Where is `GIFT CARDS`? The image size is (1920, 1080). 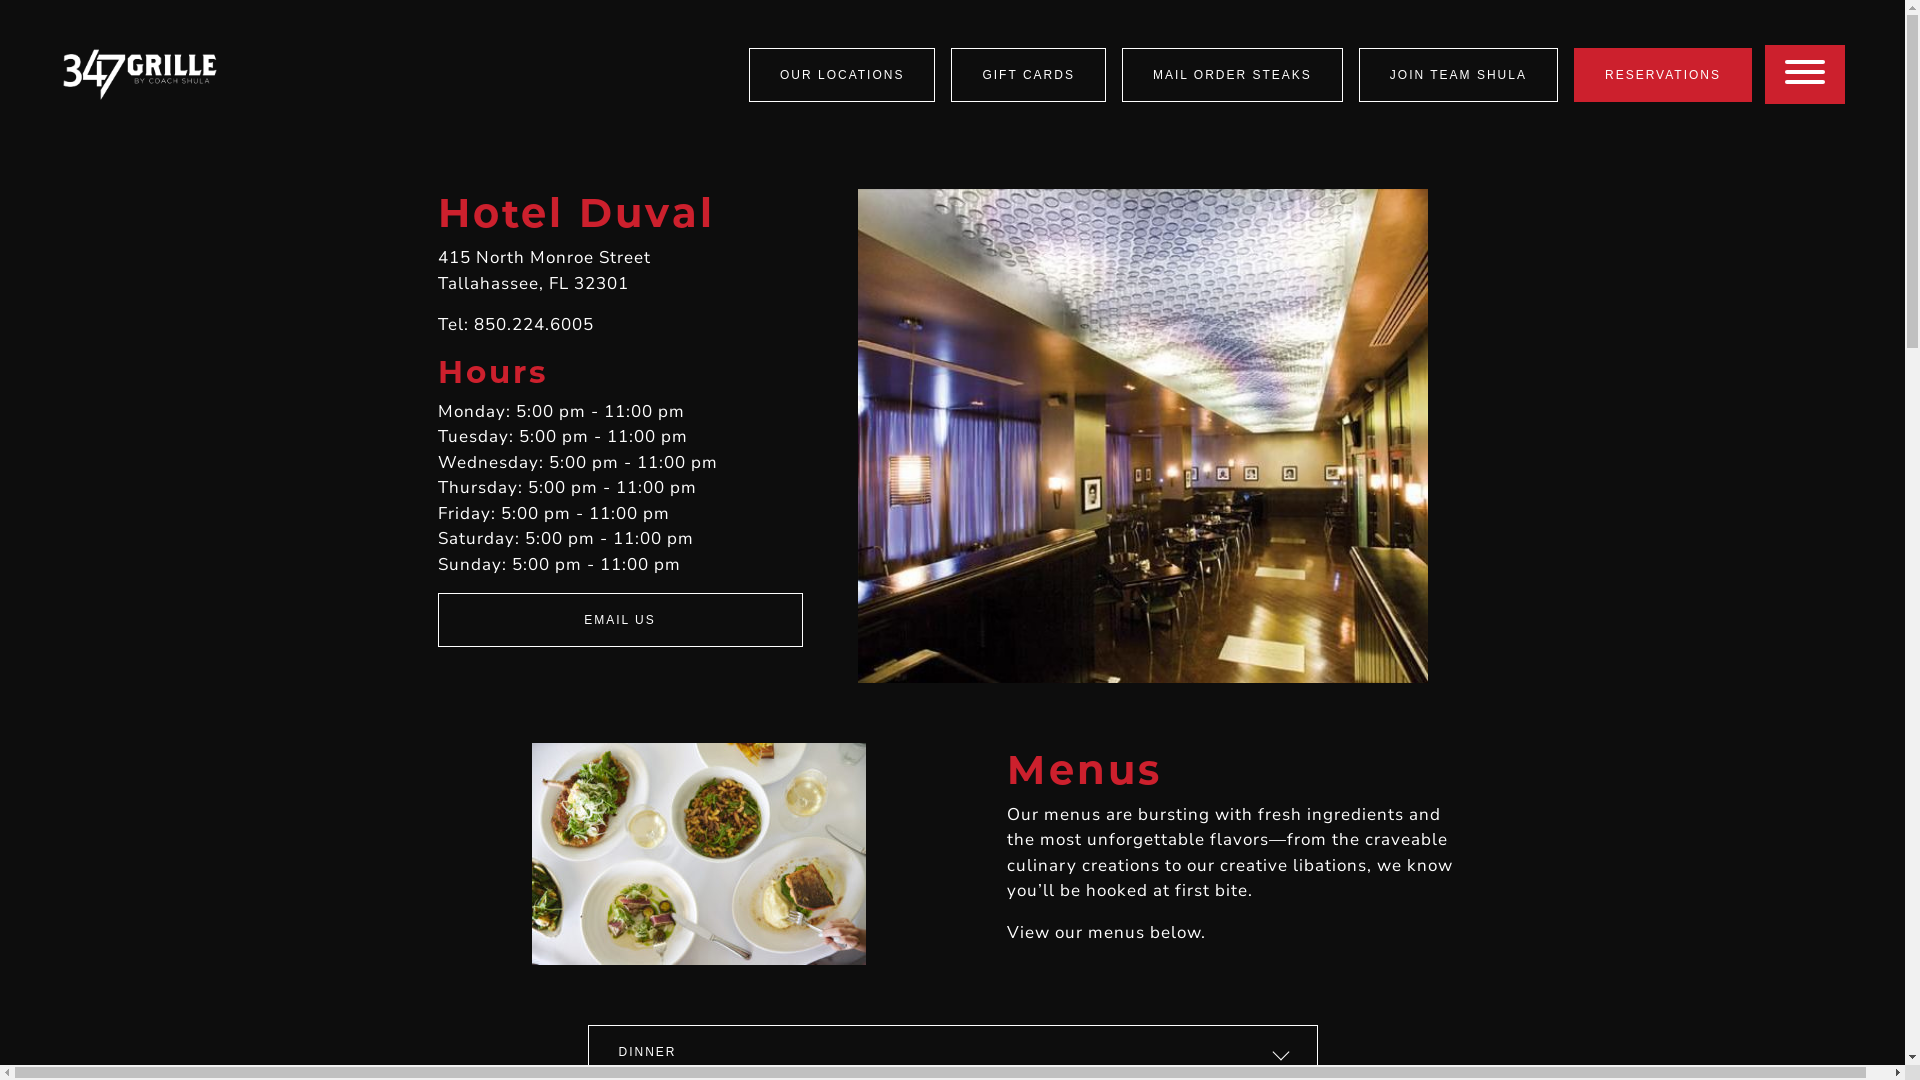
GIFT CARDS is located at coordinates (1028, 75).